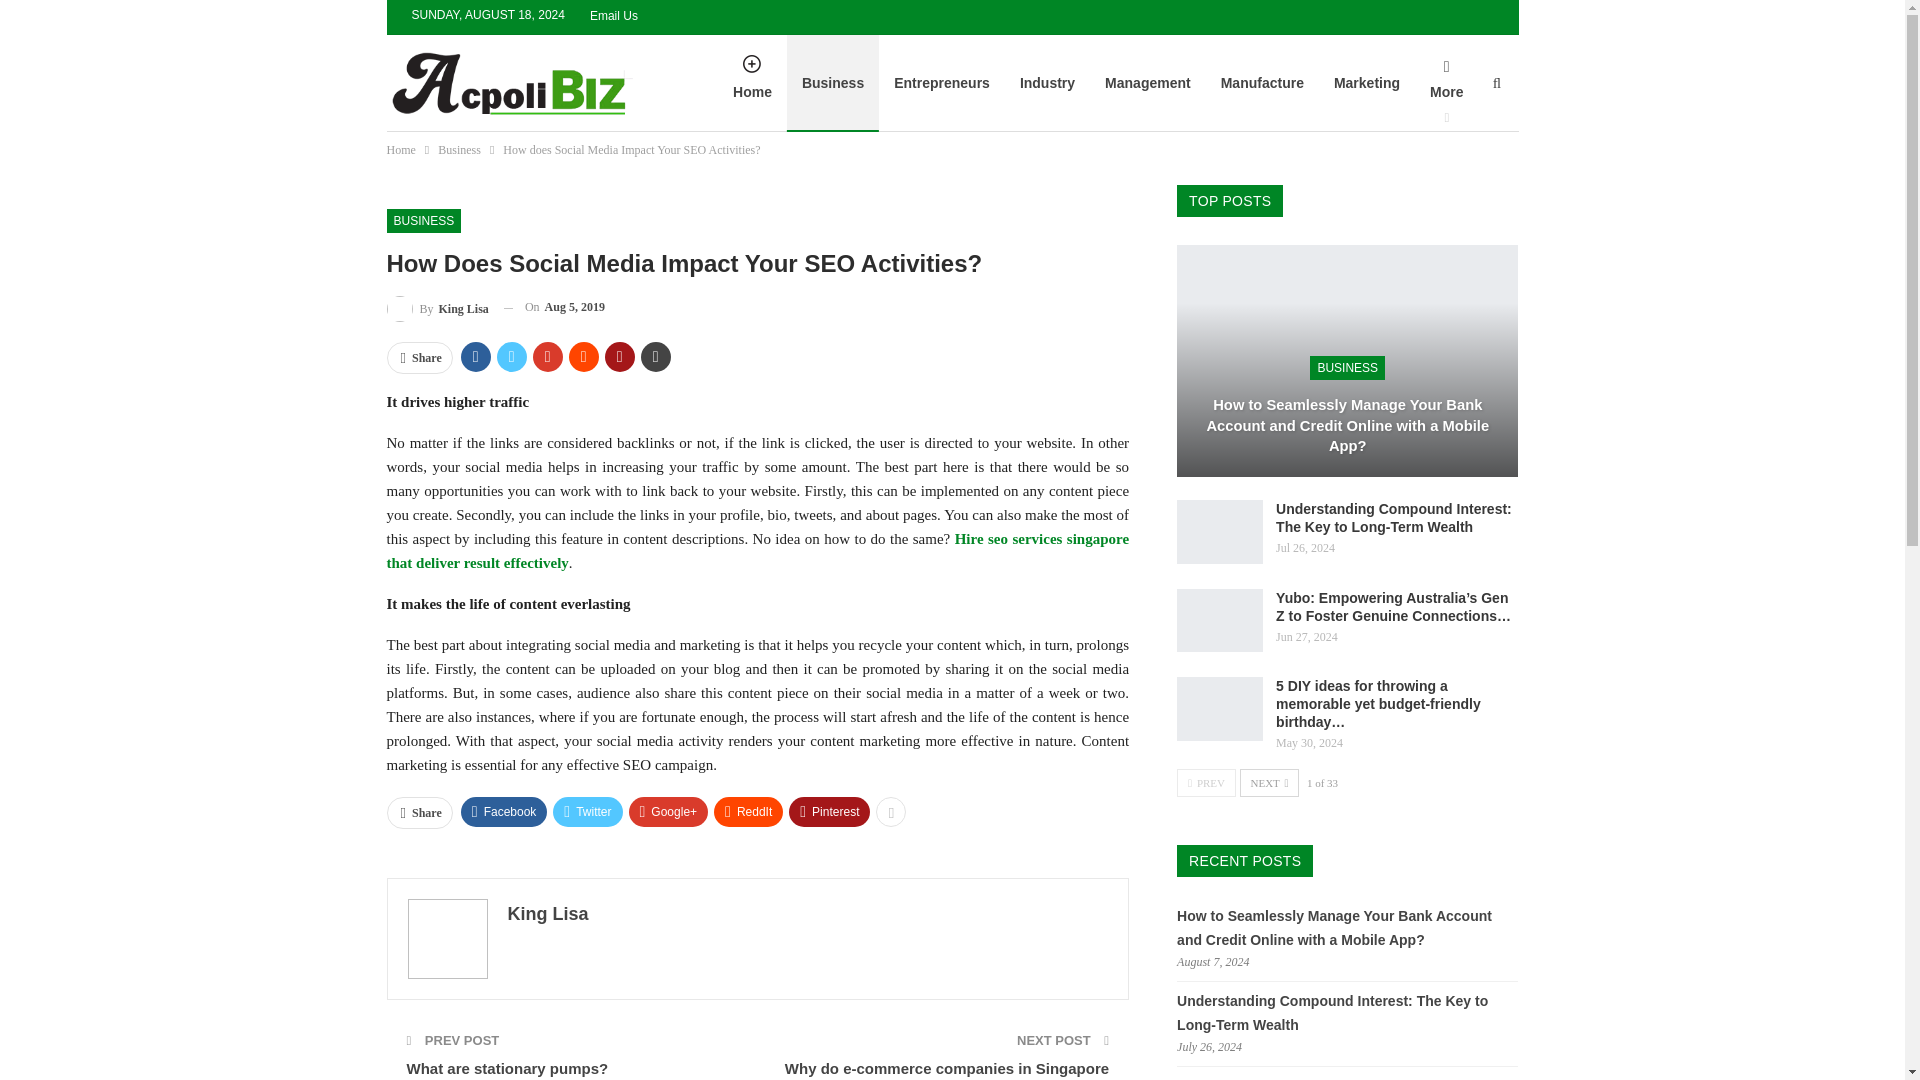 This screenshot has height=1080, width=1920. Describe the element at coordinates (1262, 82) in the screenshot. I see `Manufacture` at that location.